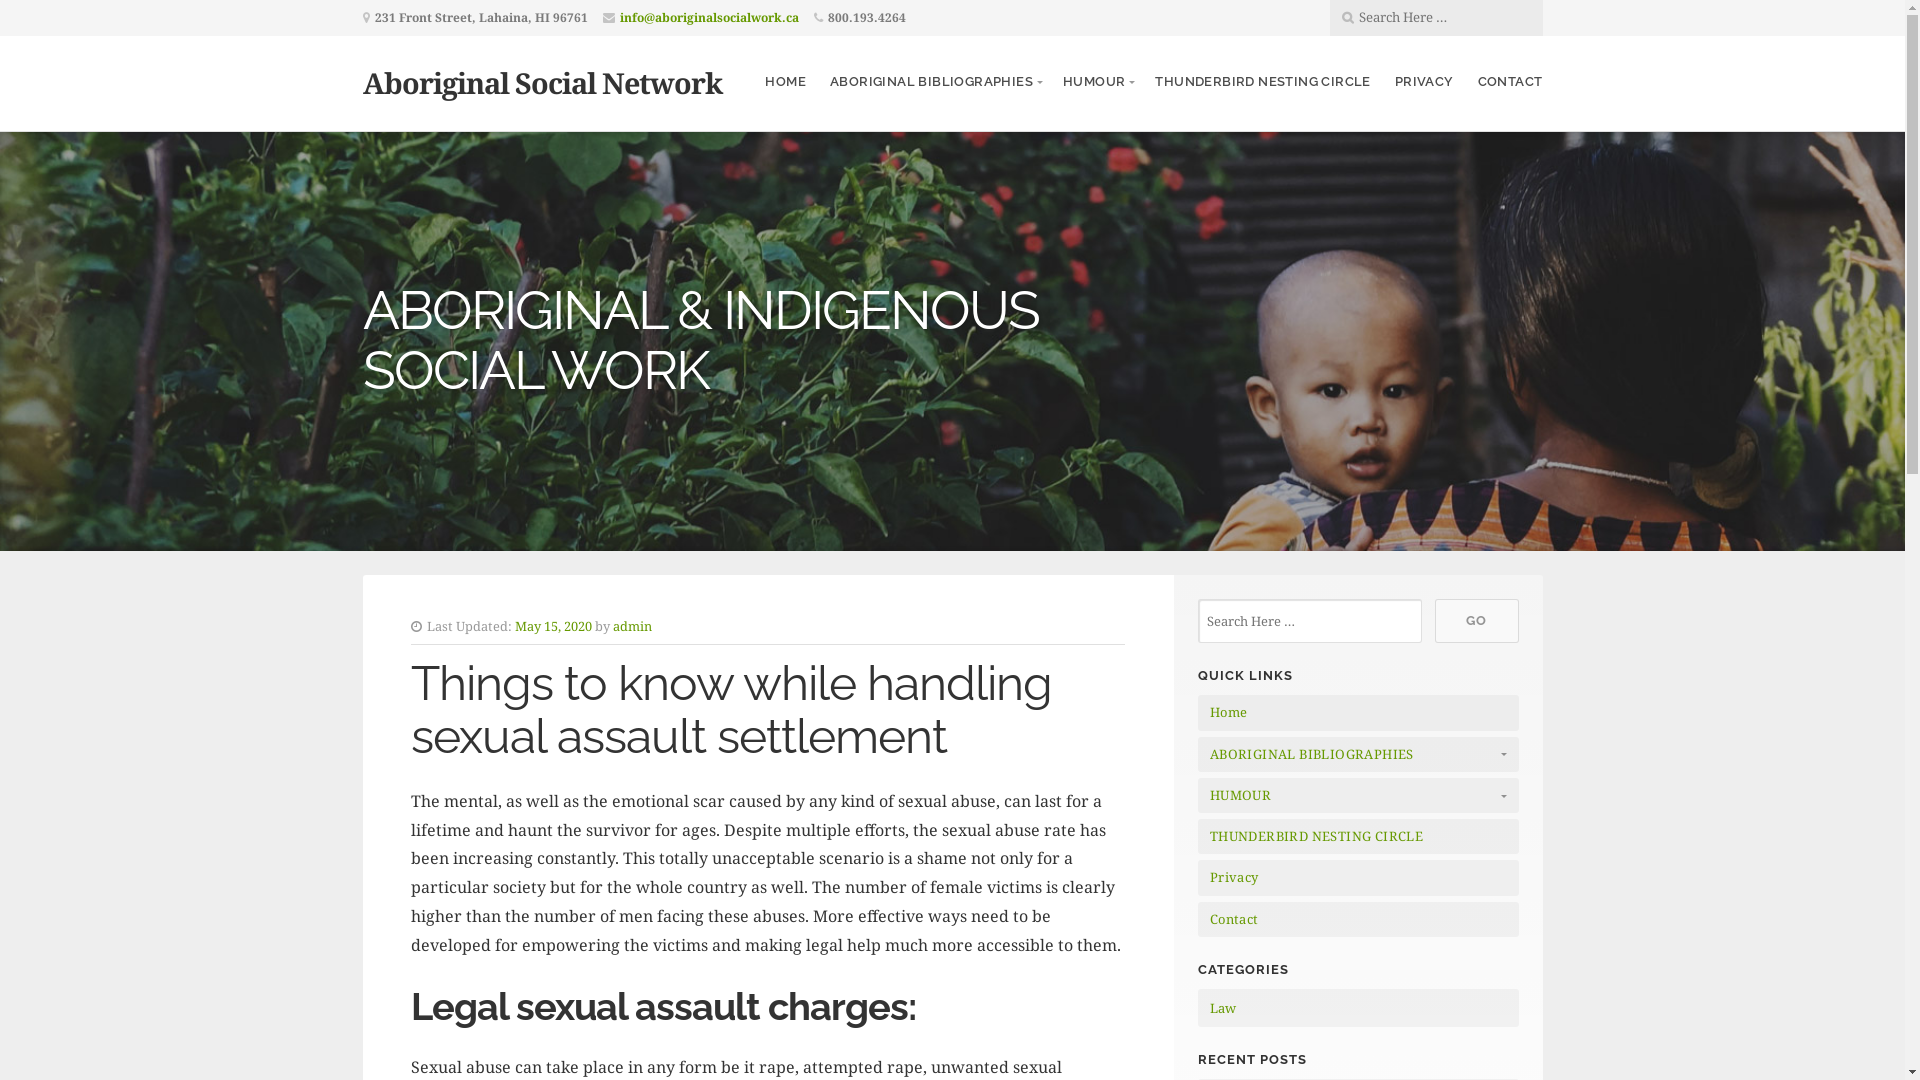  Describe the element at coordinates (1223, 1008) in the screenshot. I see `Law` at that location.